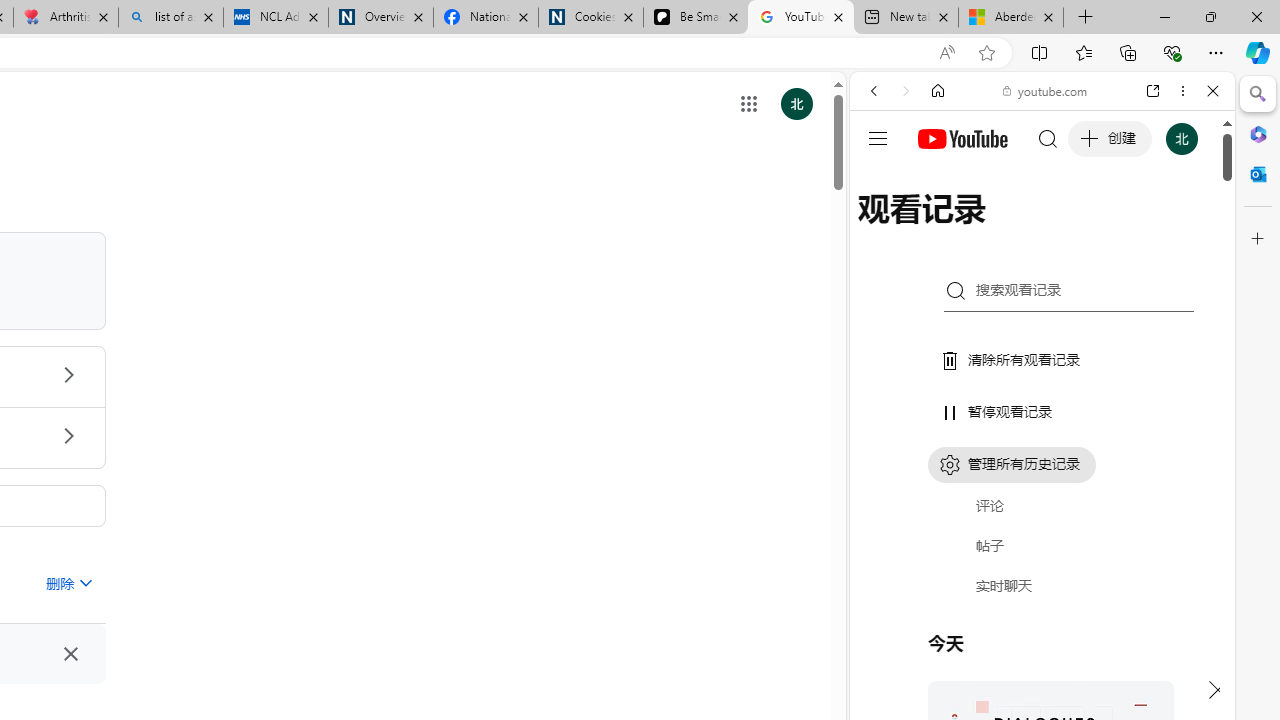 This screenshot has width=1280, height=720. Describe the element at coordinates (66, 18) in the screenshot. I see `Arthritis: Ask Health Professionals` at that location.